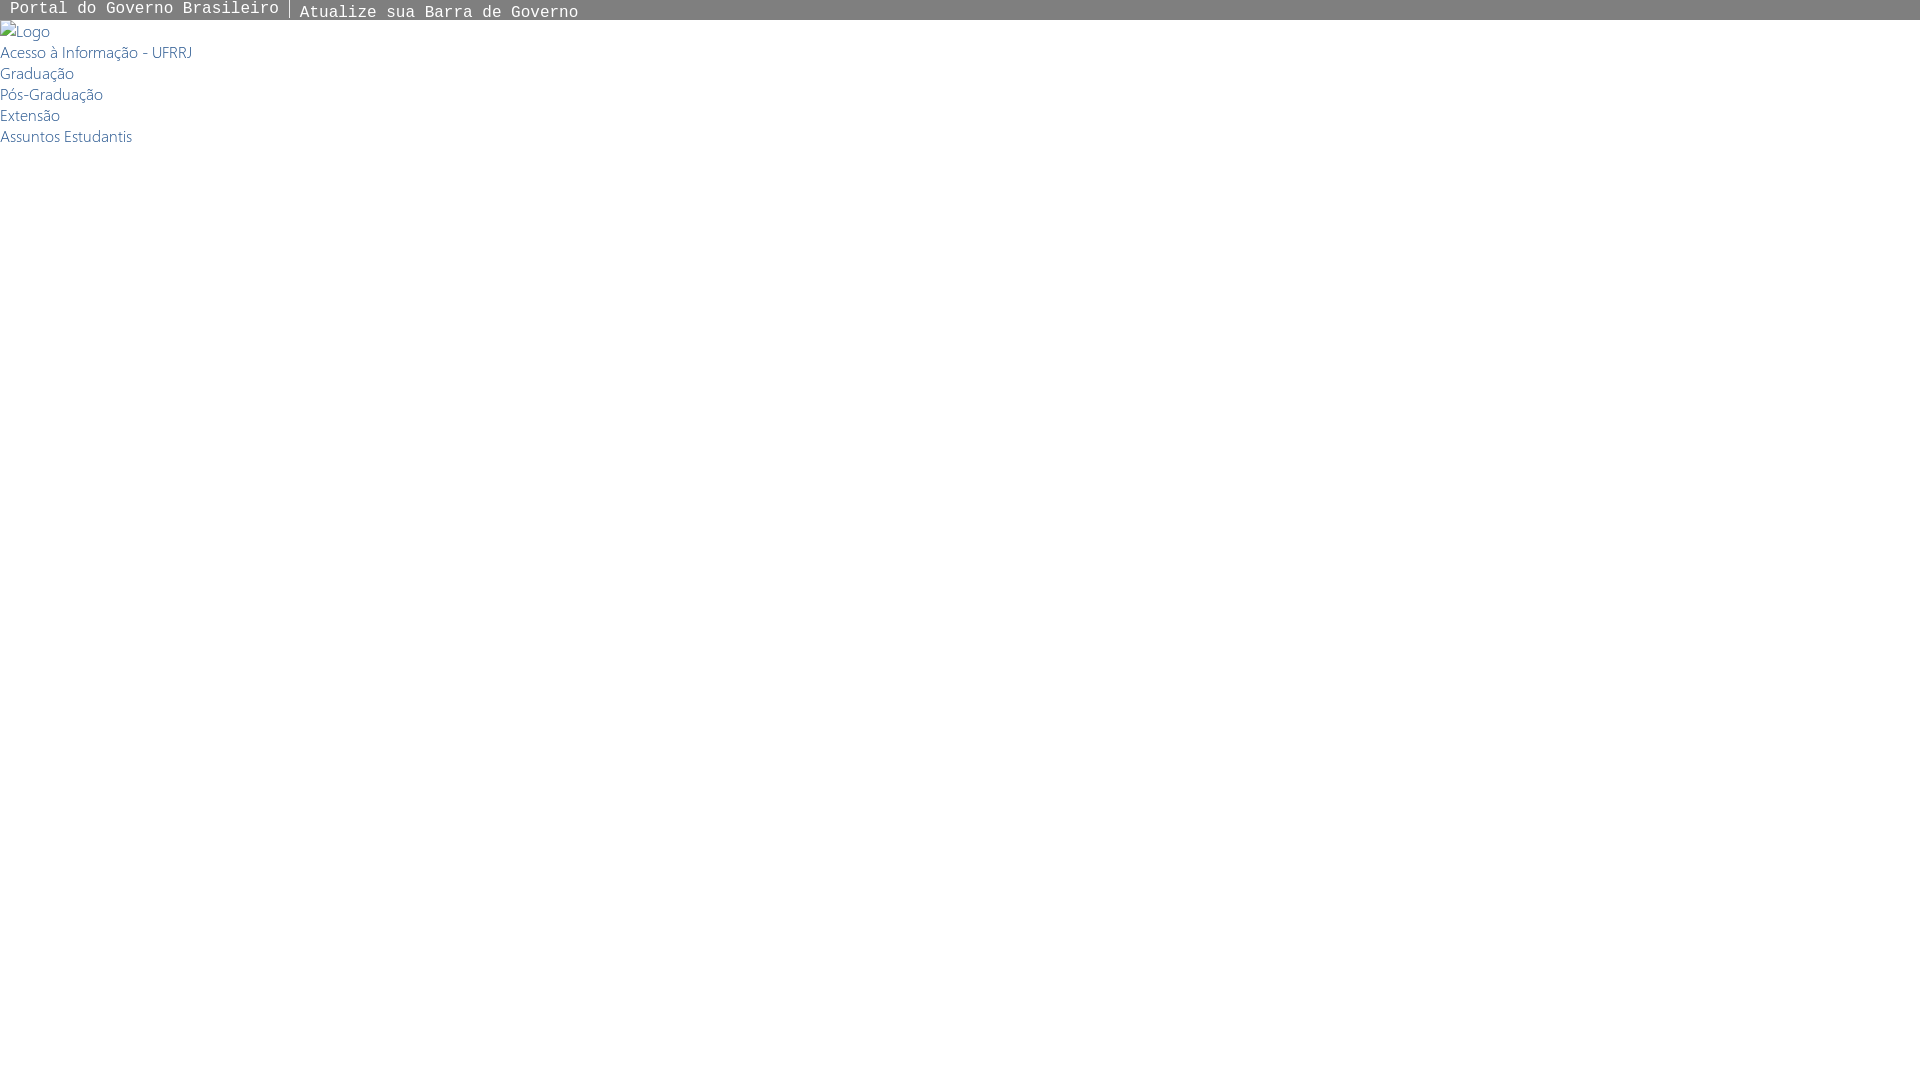 Image resolution: width=1920 pixels, height=1080 pixels. What do you see at coordinates (439, 13) in the screenshot?
I see `Atualize sua Barra de Governo` at bounding box center [439, 13].